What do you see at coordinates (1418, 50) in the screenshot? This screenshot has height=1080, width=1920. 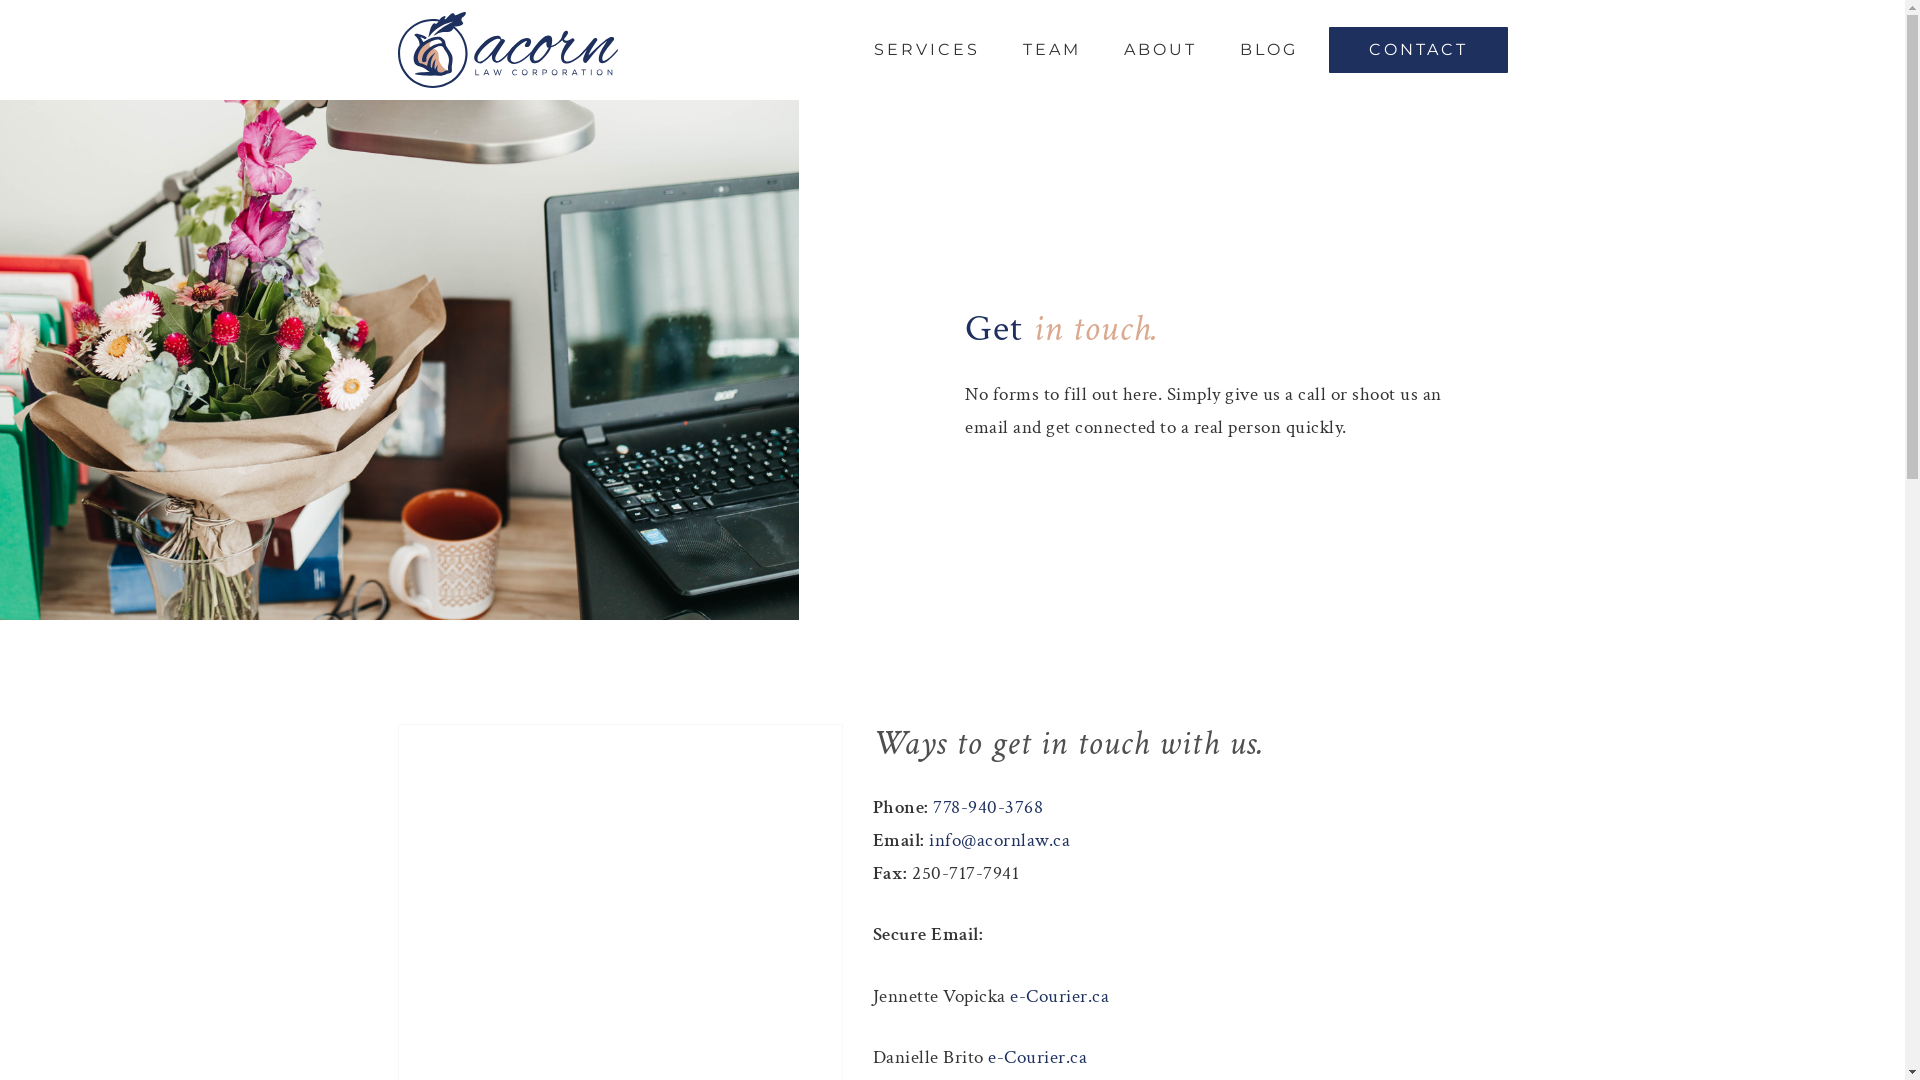 I see `CONTACT` at bounding box center [1418, 50].